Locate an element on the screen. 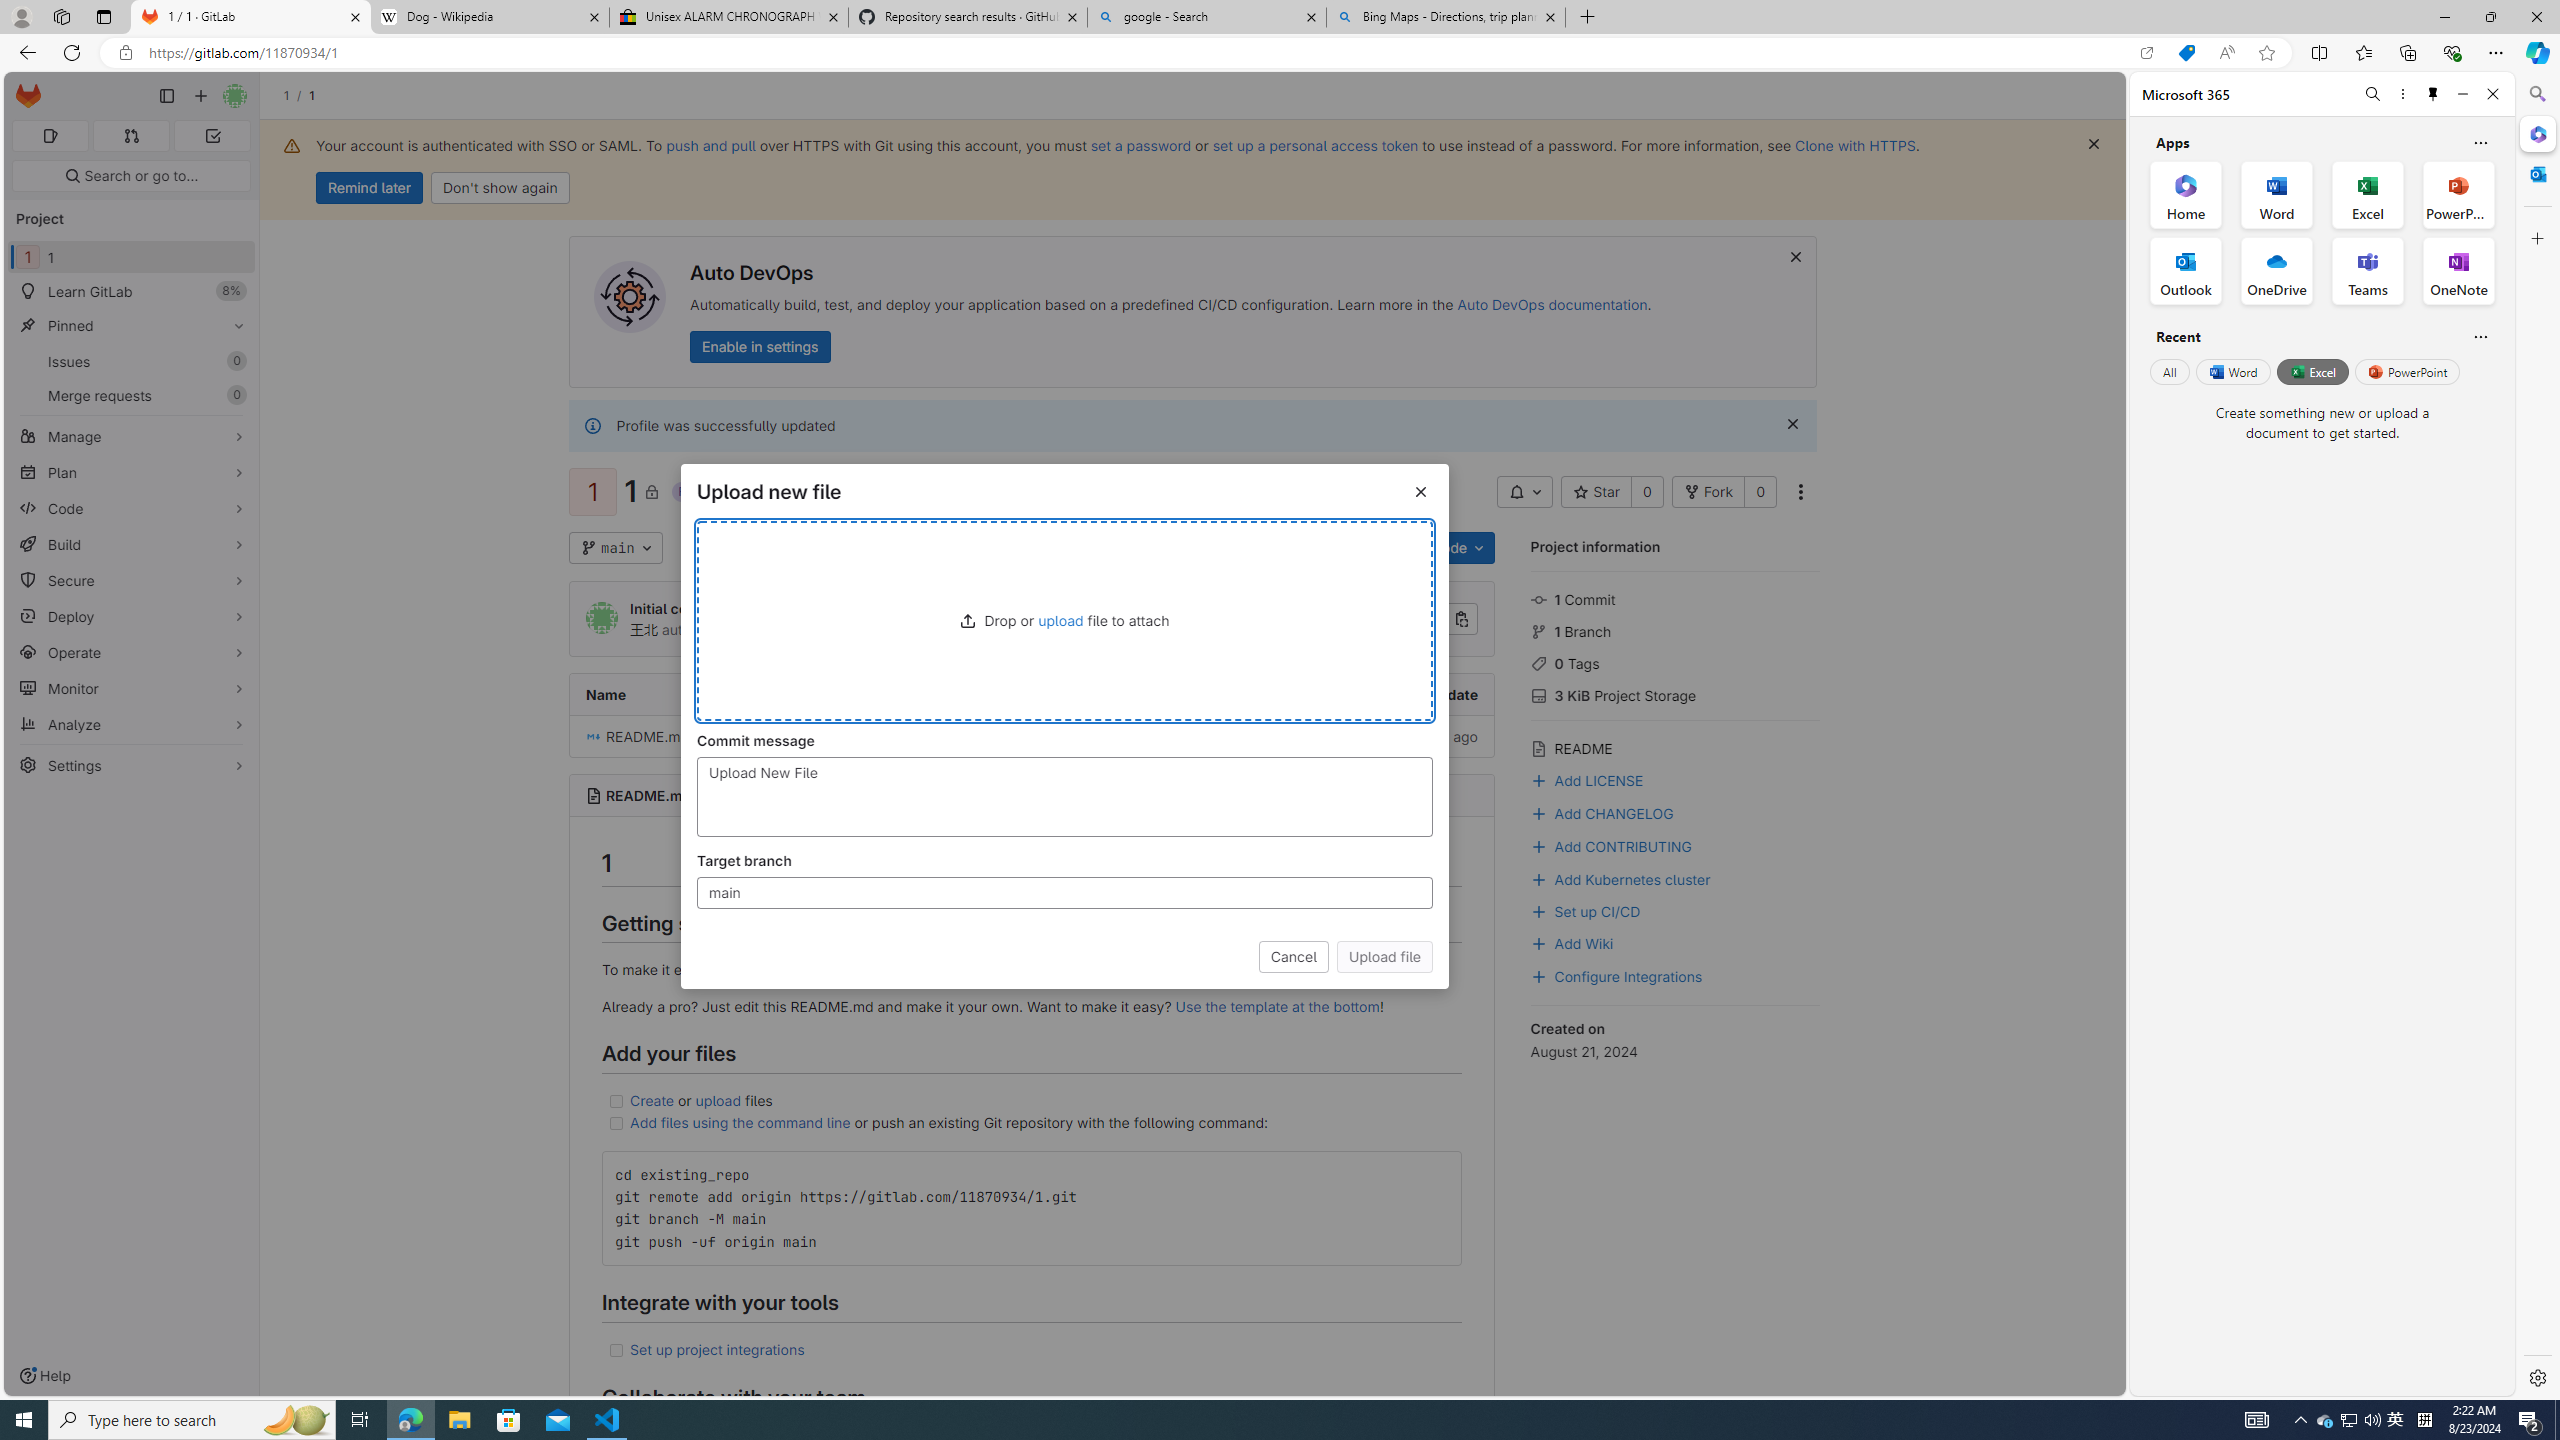  Secure is located at coordinates (132, 580).